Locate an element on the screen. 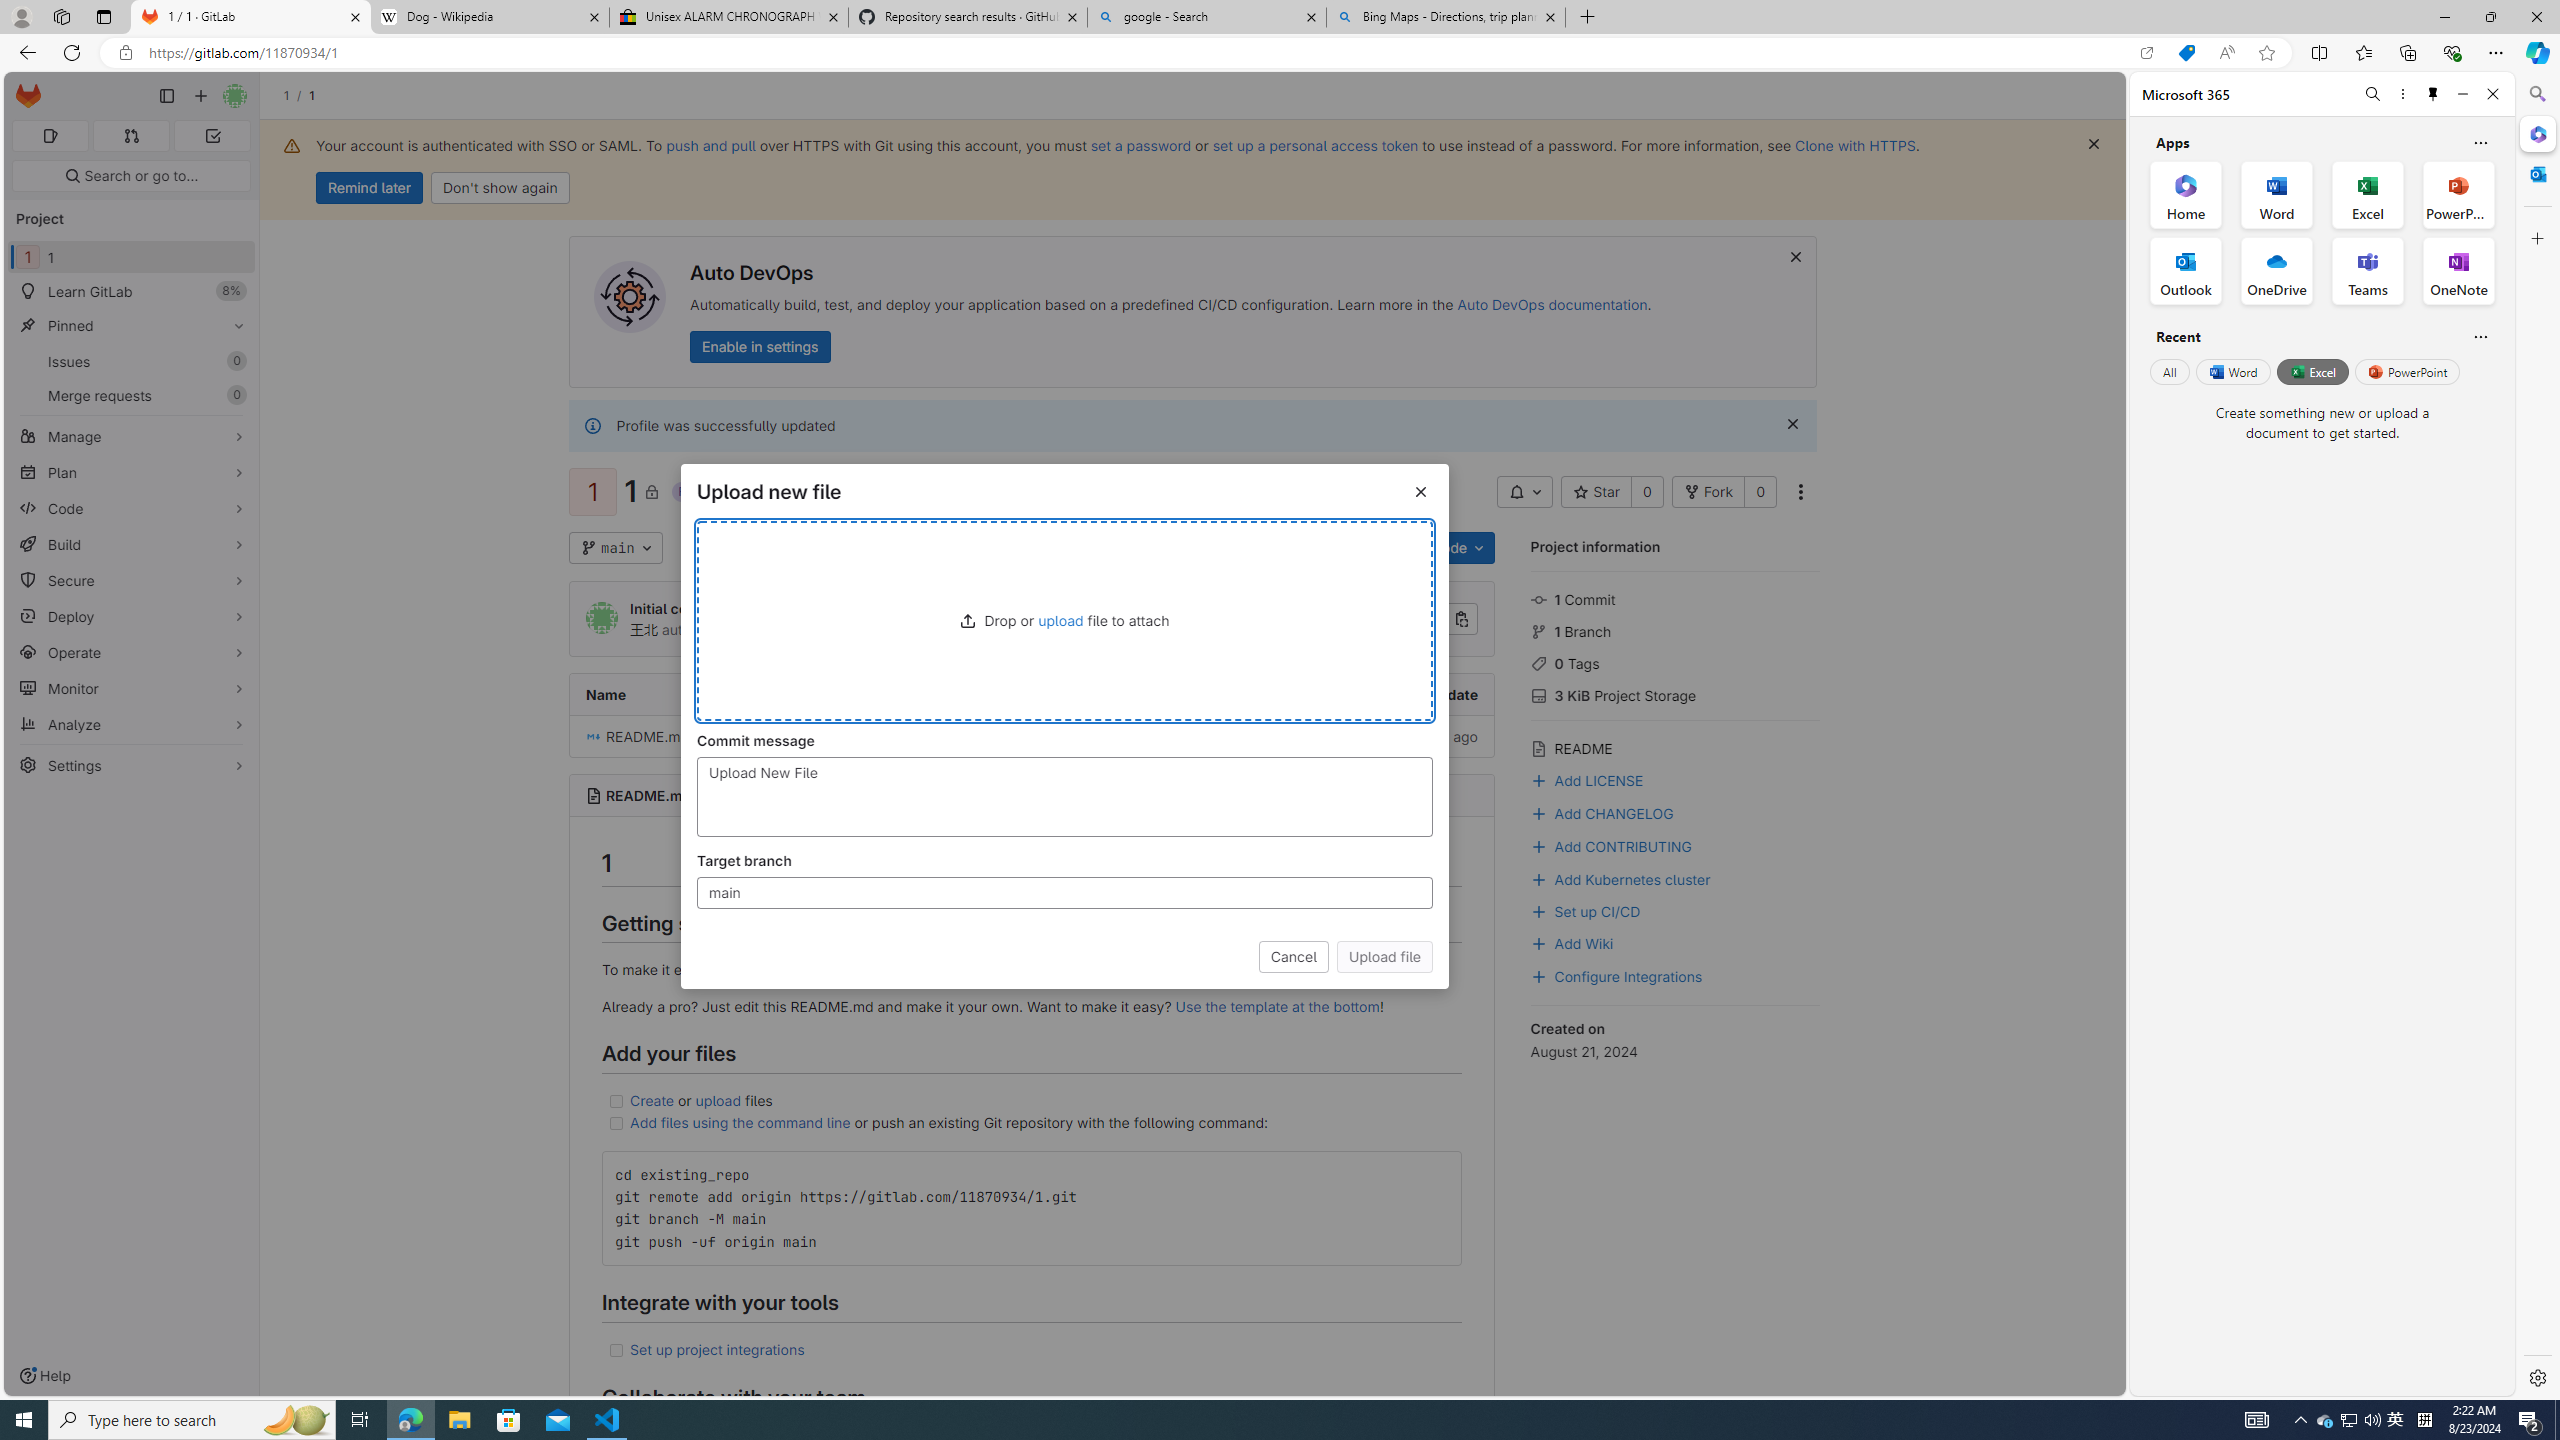  Secure is located at coordinates (132, 580).